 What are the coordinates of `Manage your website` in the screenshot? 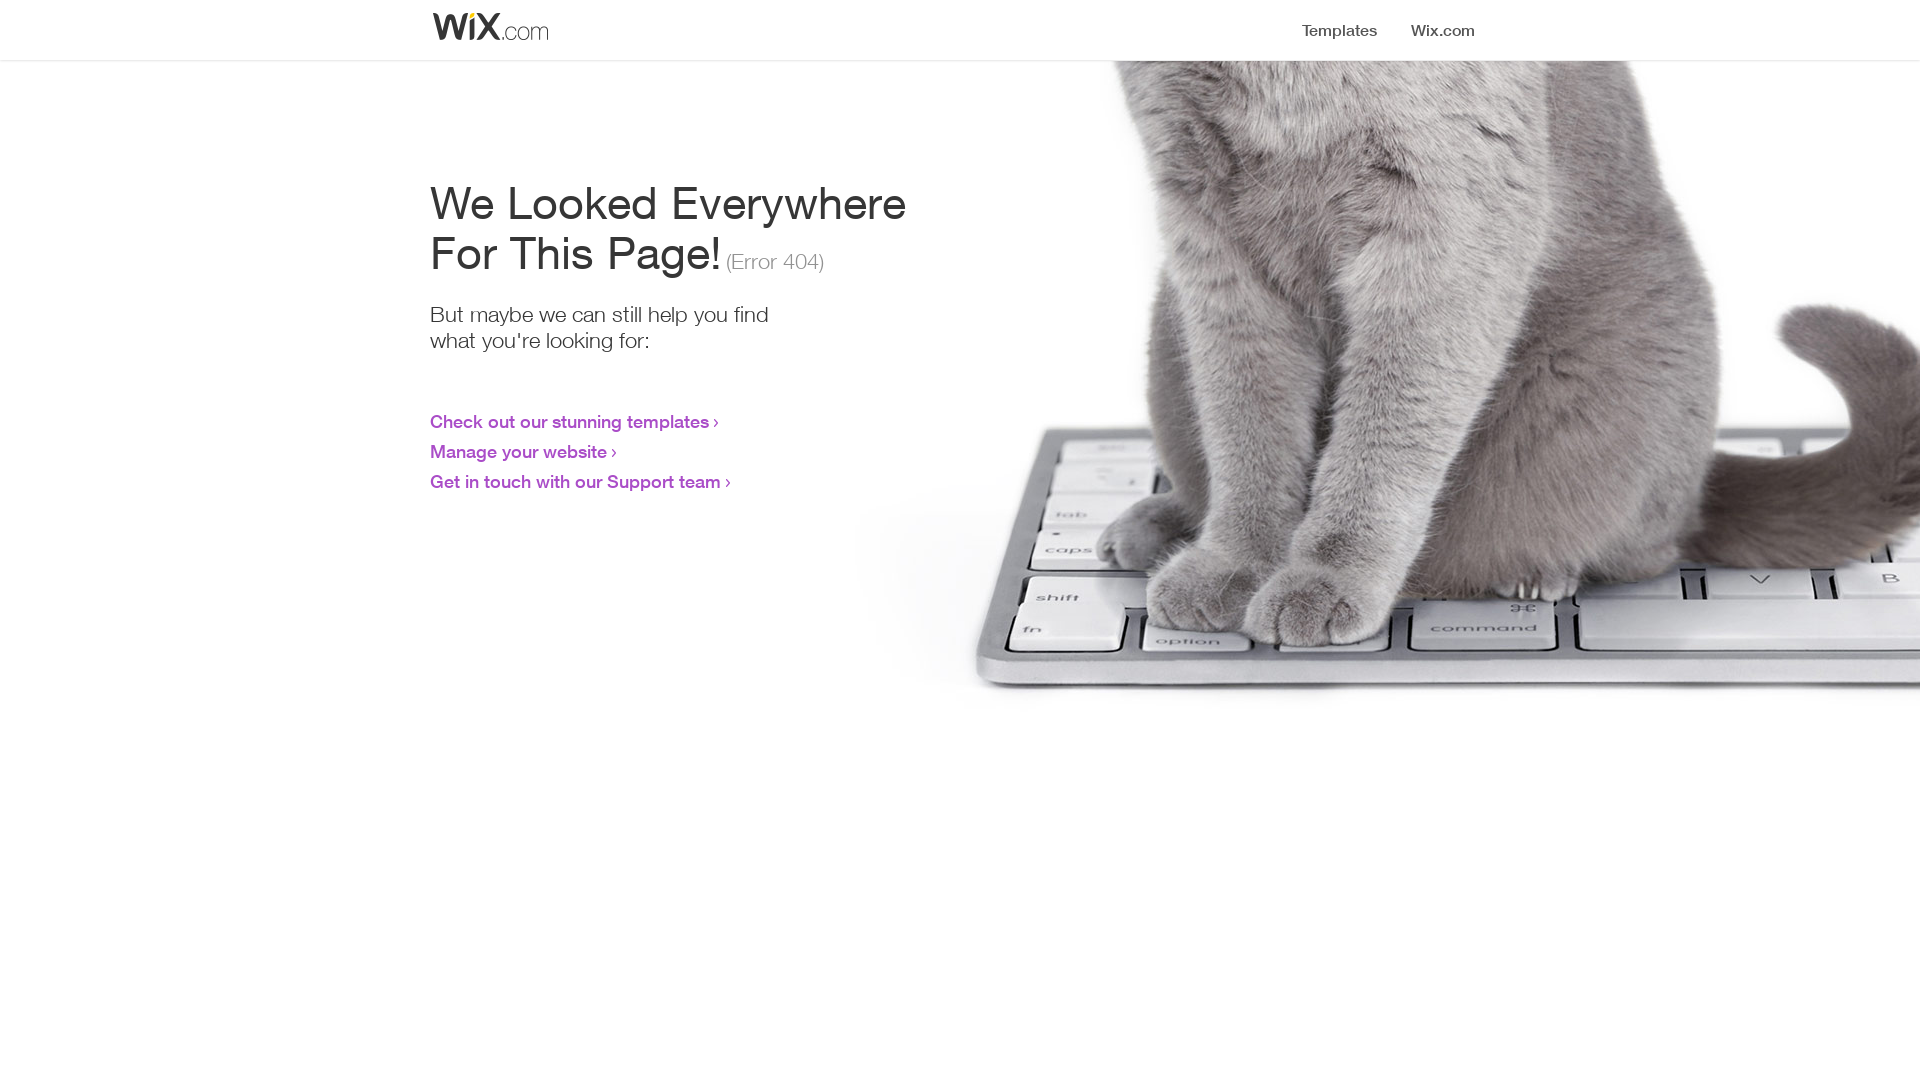 It's located at (518, 451).